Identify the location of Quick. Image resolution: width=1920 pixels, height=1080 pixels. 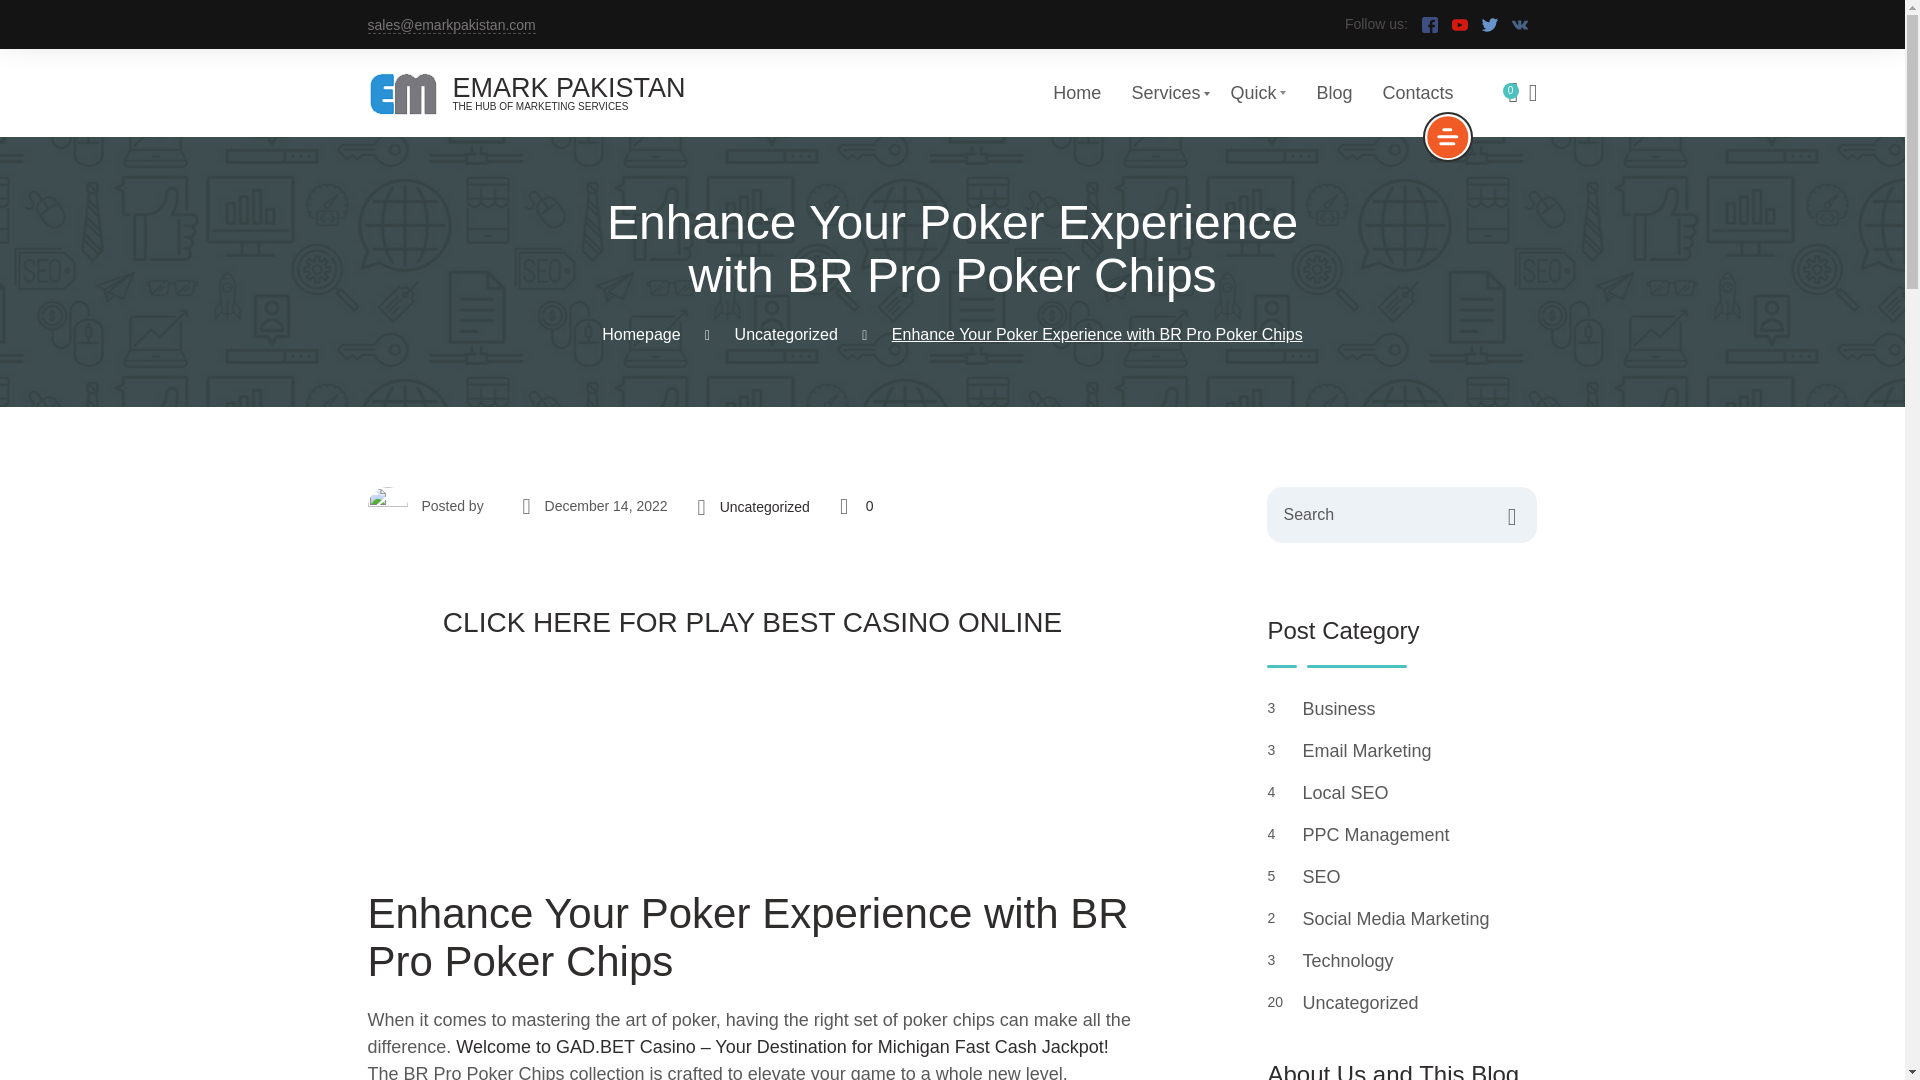
(1258, 92).